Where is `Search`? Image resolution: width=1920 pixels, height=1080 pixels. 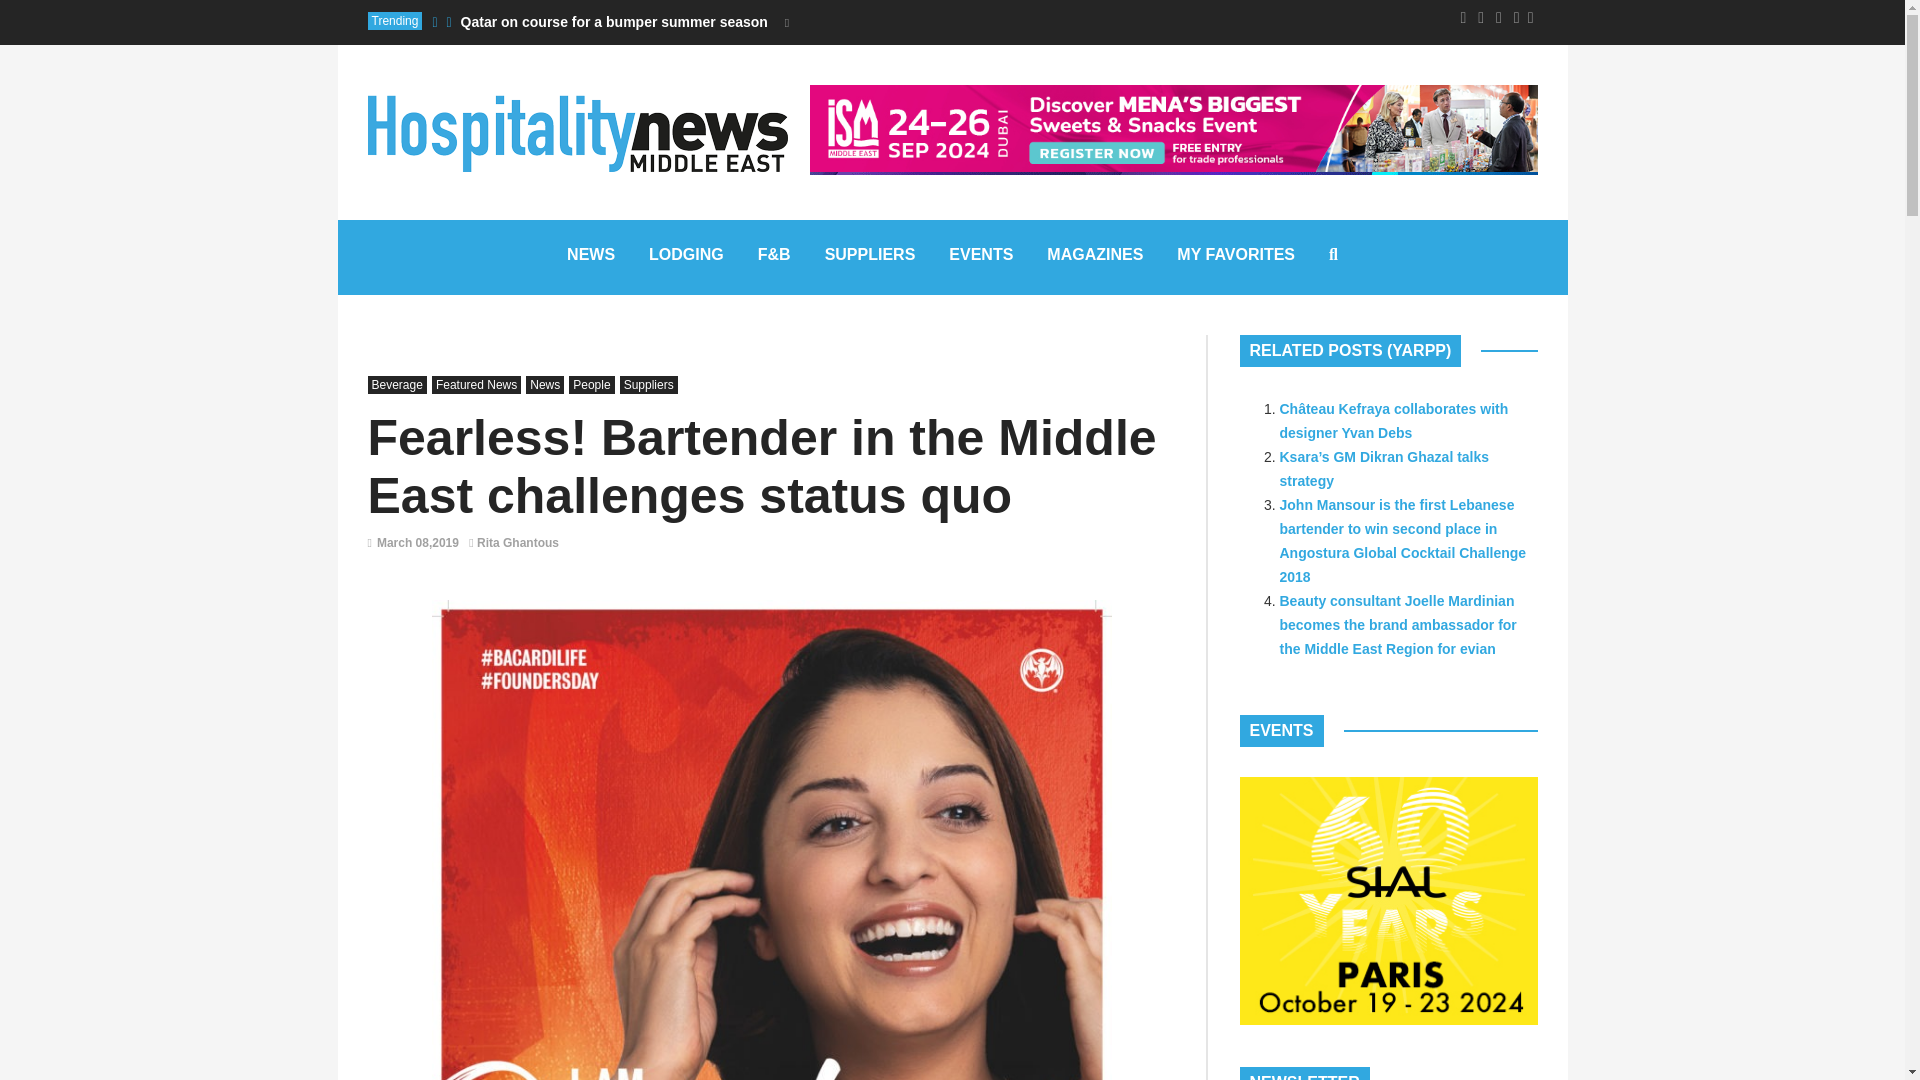
Search is located at coordinates (925, 499).